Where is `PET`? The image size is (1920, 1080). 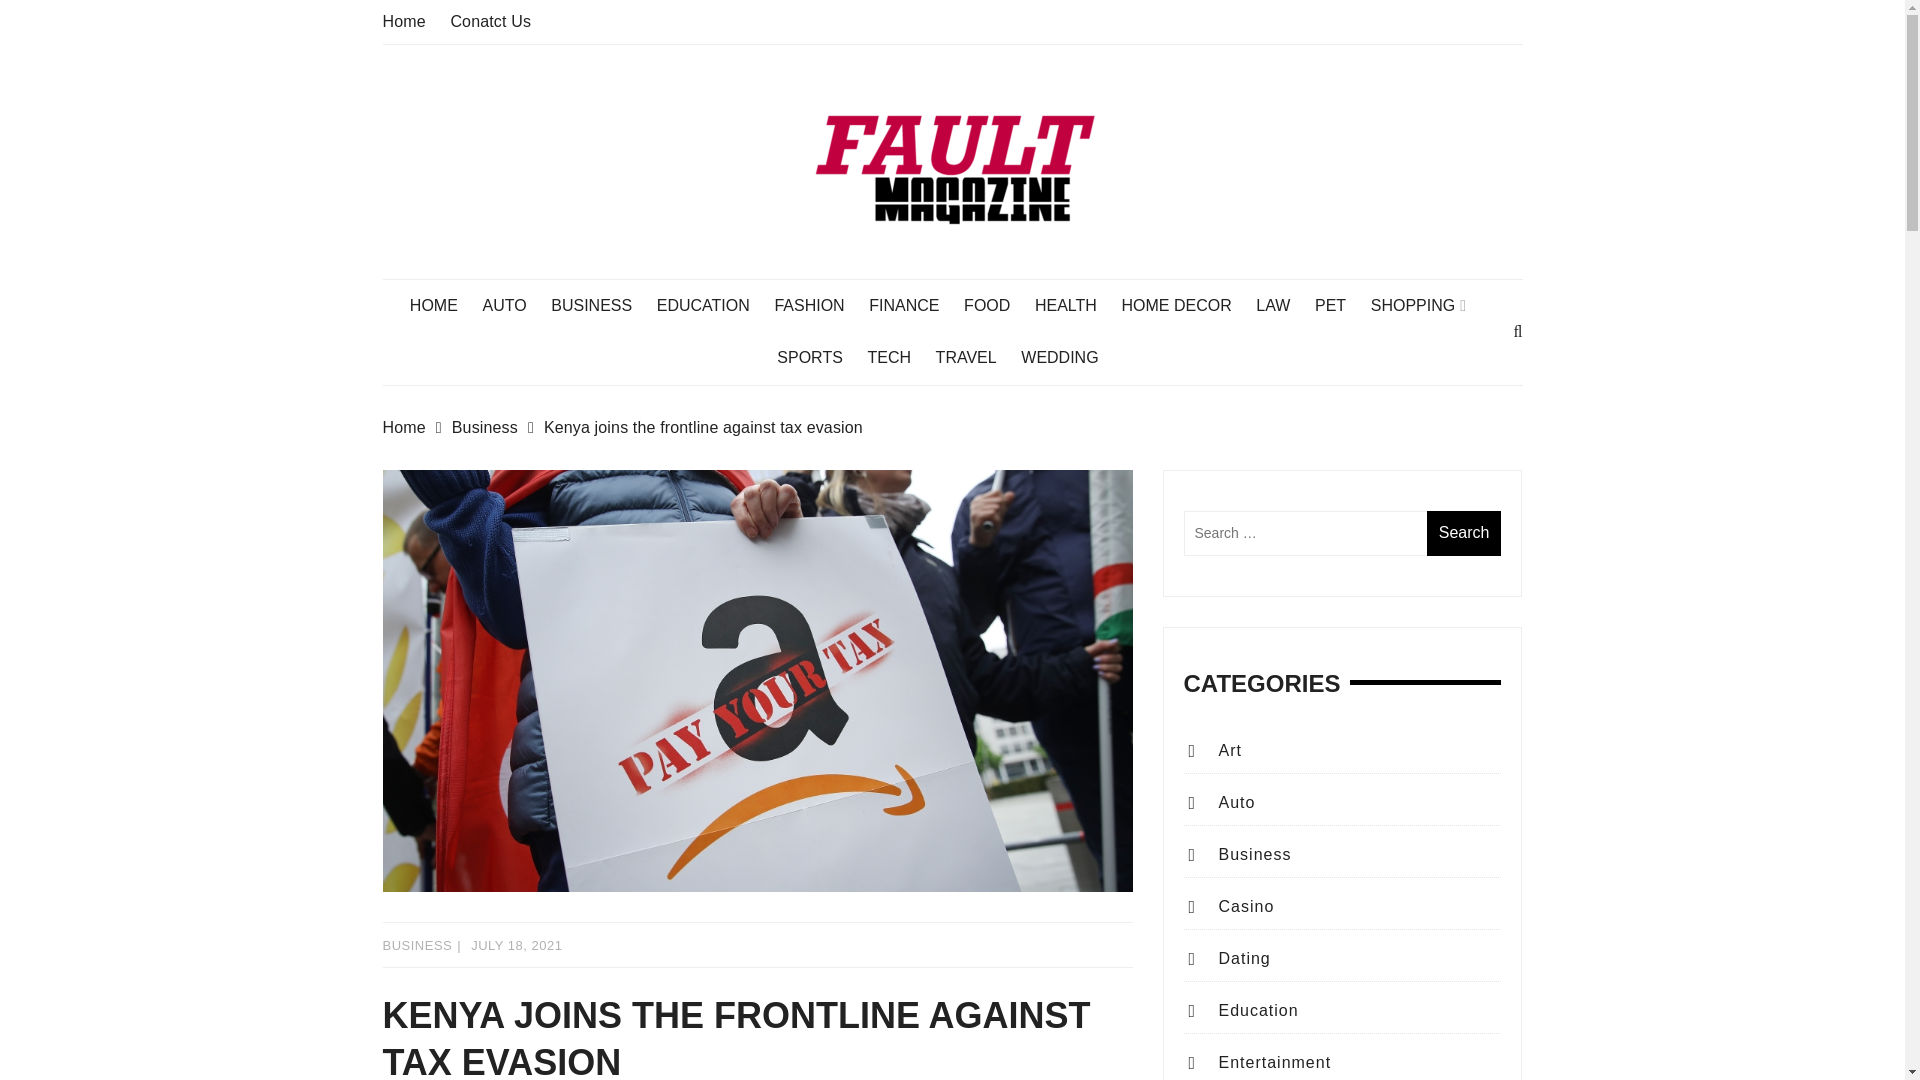 PET is located at coordinates (1340, 305).